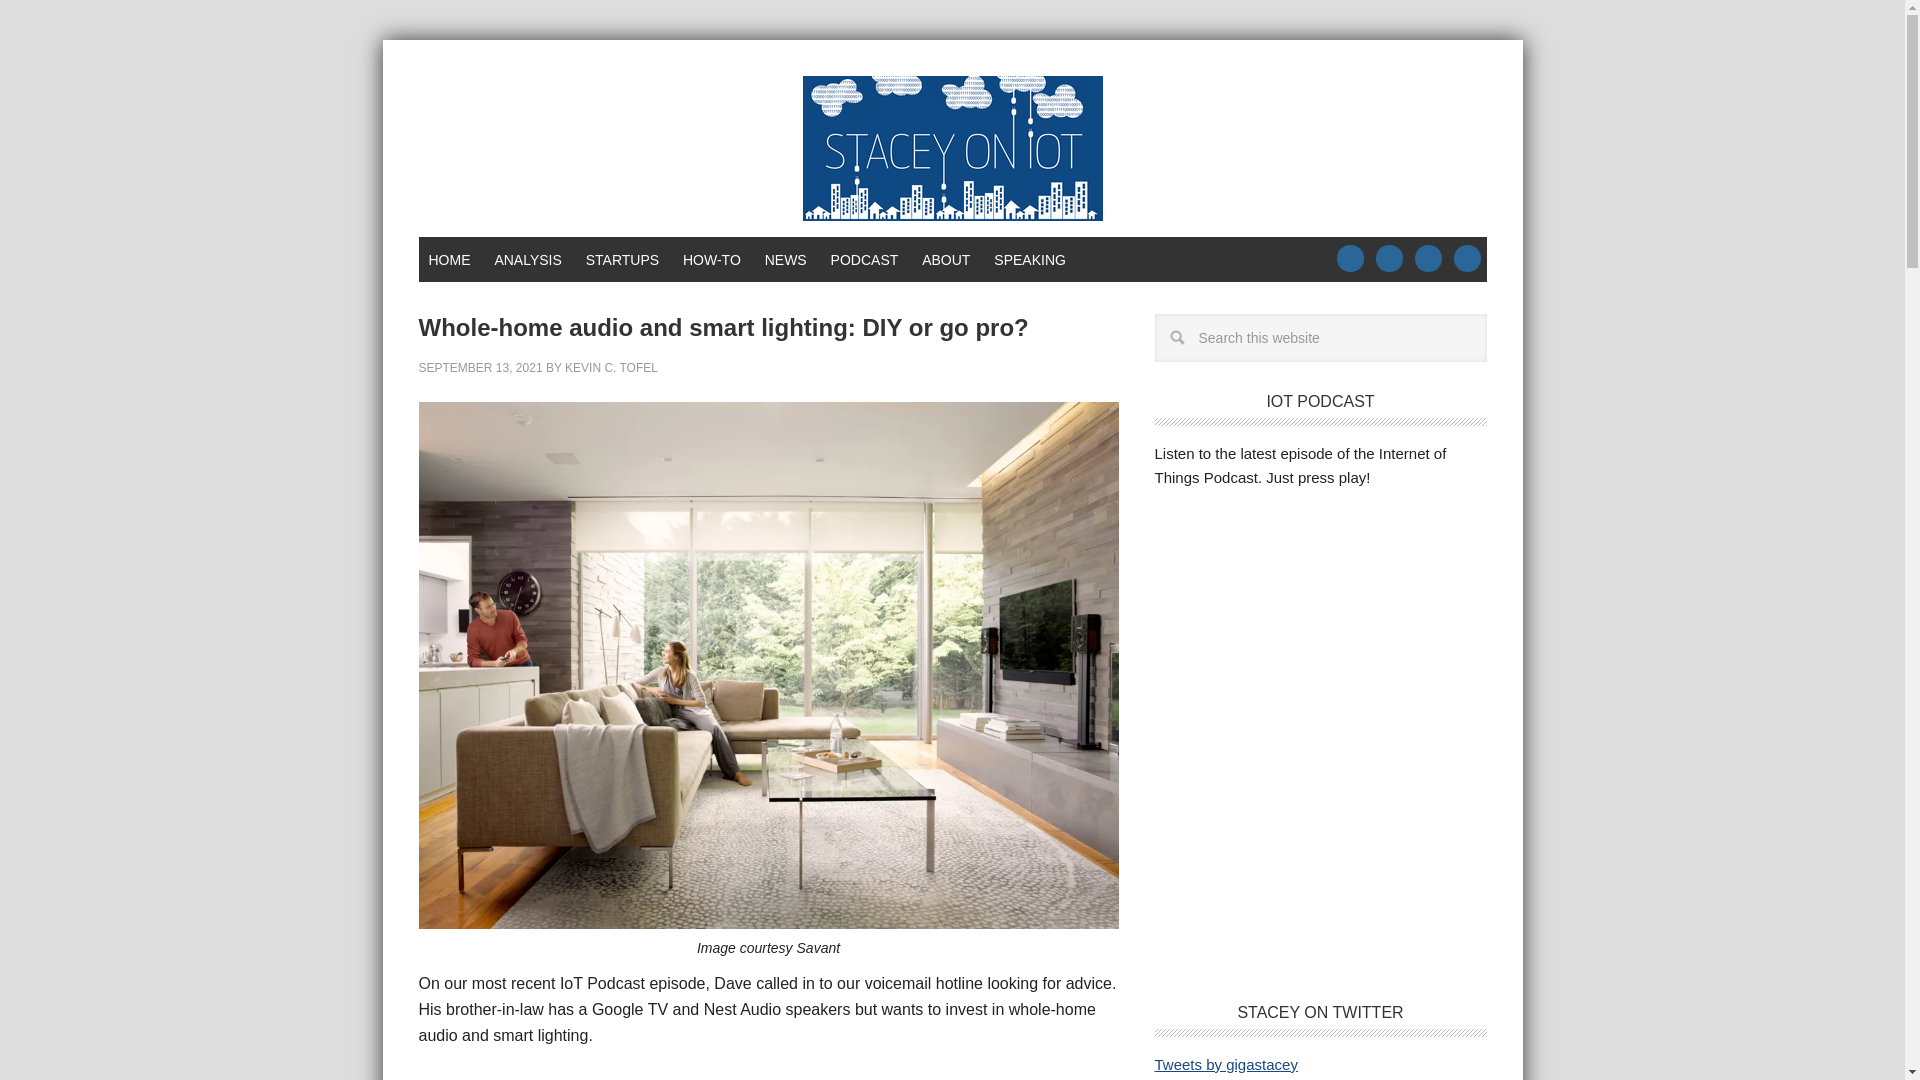 Image resolution: width=1920 pixels, height=1080 pixels. Describe the element at coordinates (611, 367) in the screenshot. I see `KEVIN C. TOFEL` at that location.